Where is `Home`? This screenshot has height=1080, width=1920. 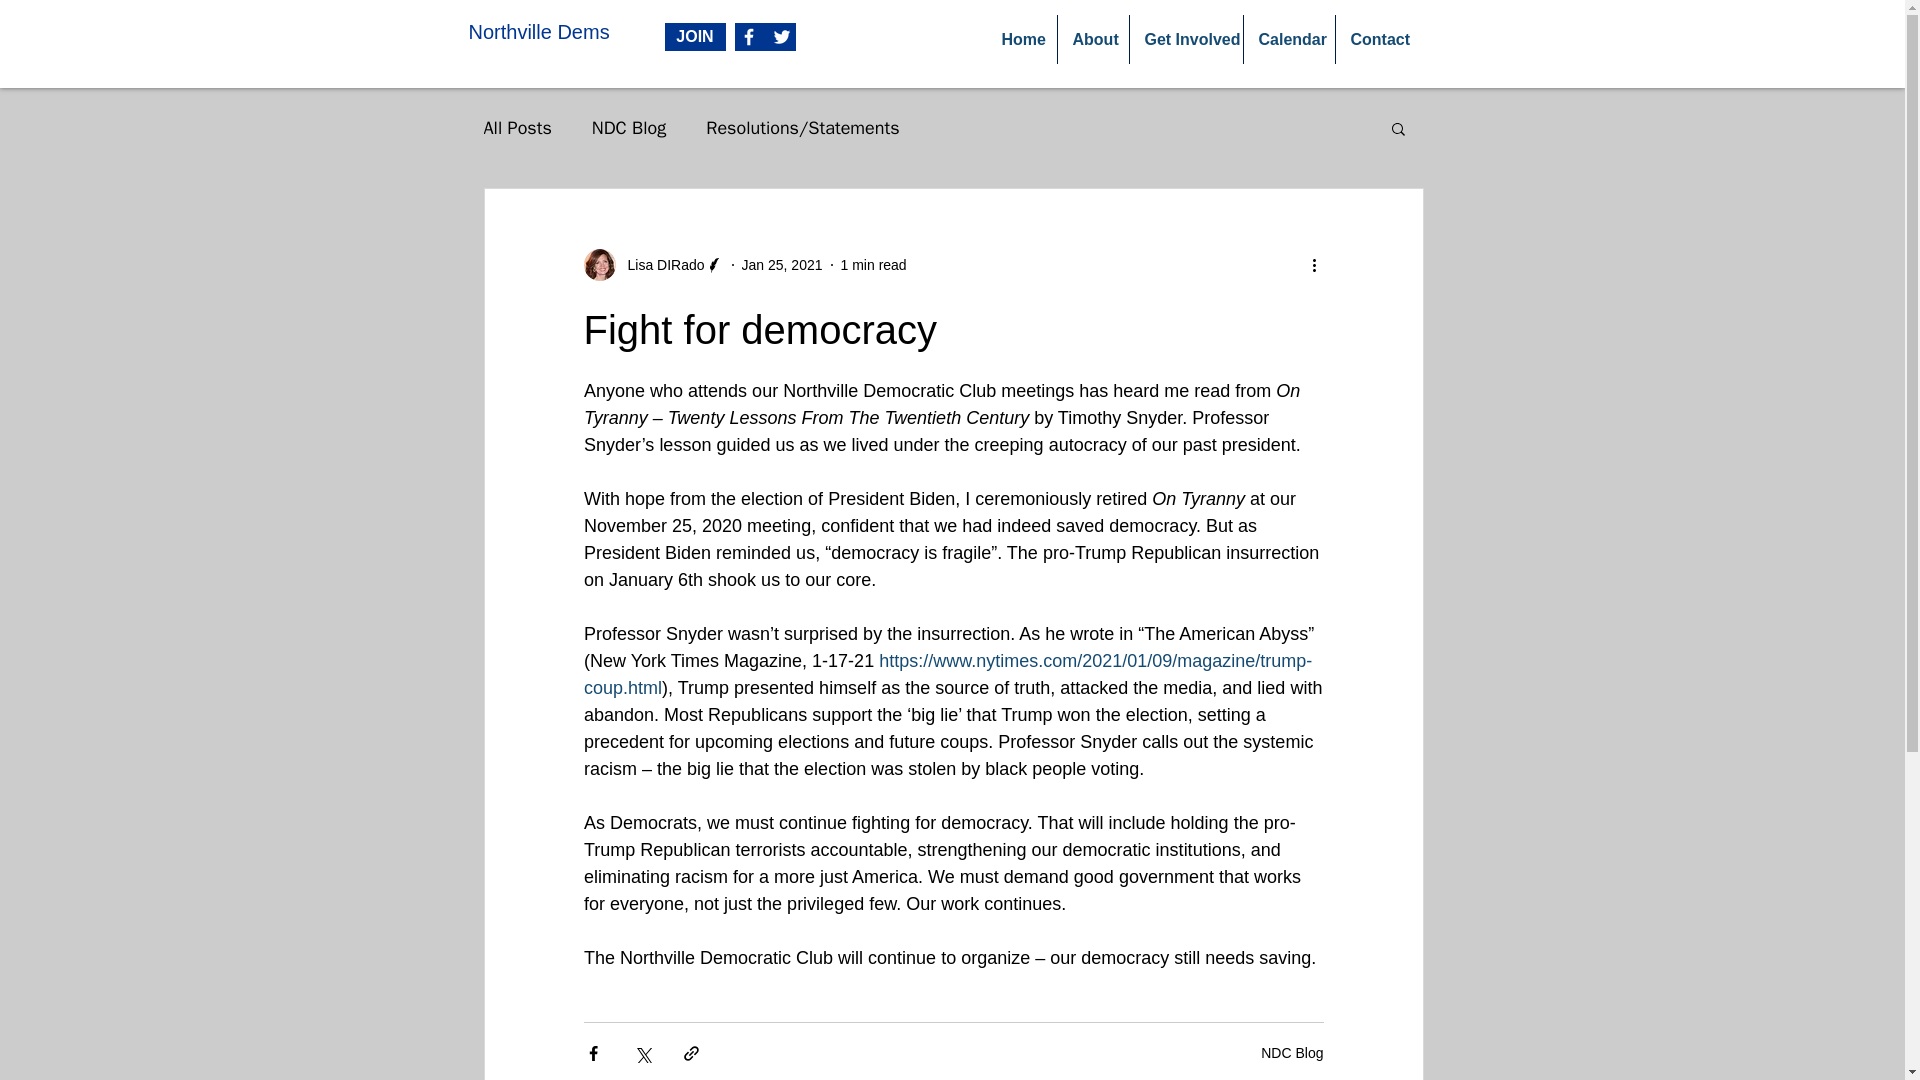
Home is located at coordinates (1021, 39).